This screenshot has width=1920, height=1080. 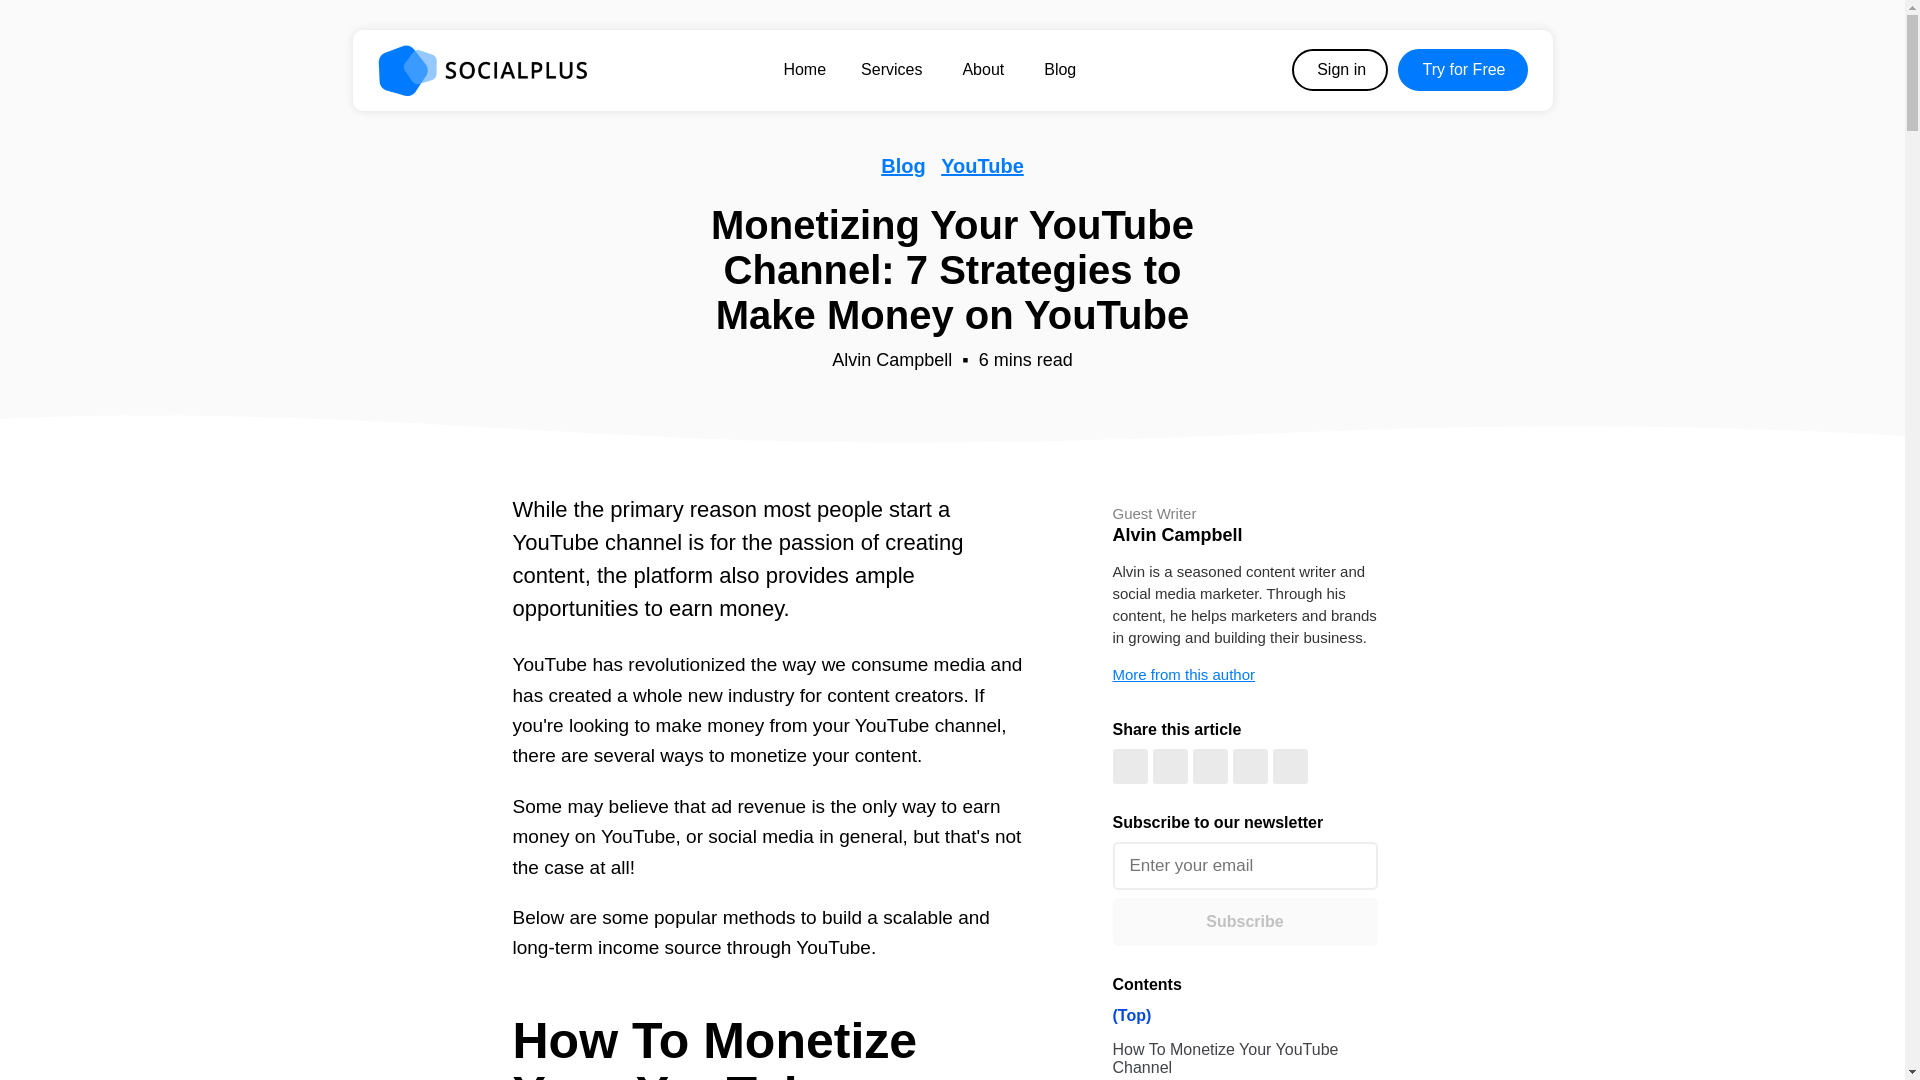 I want to click on Share on Email, so click(x=1289, y=766).